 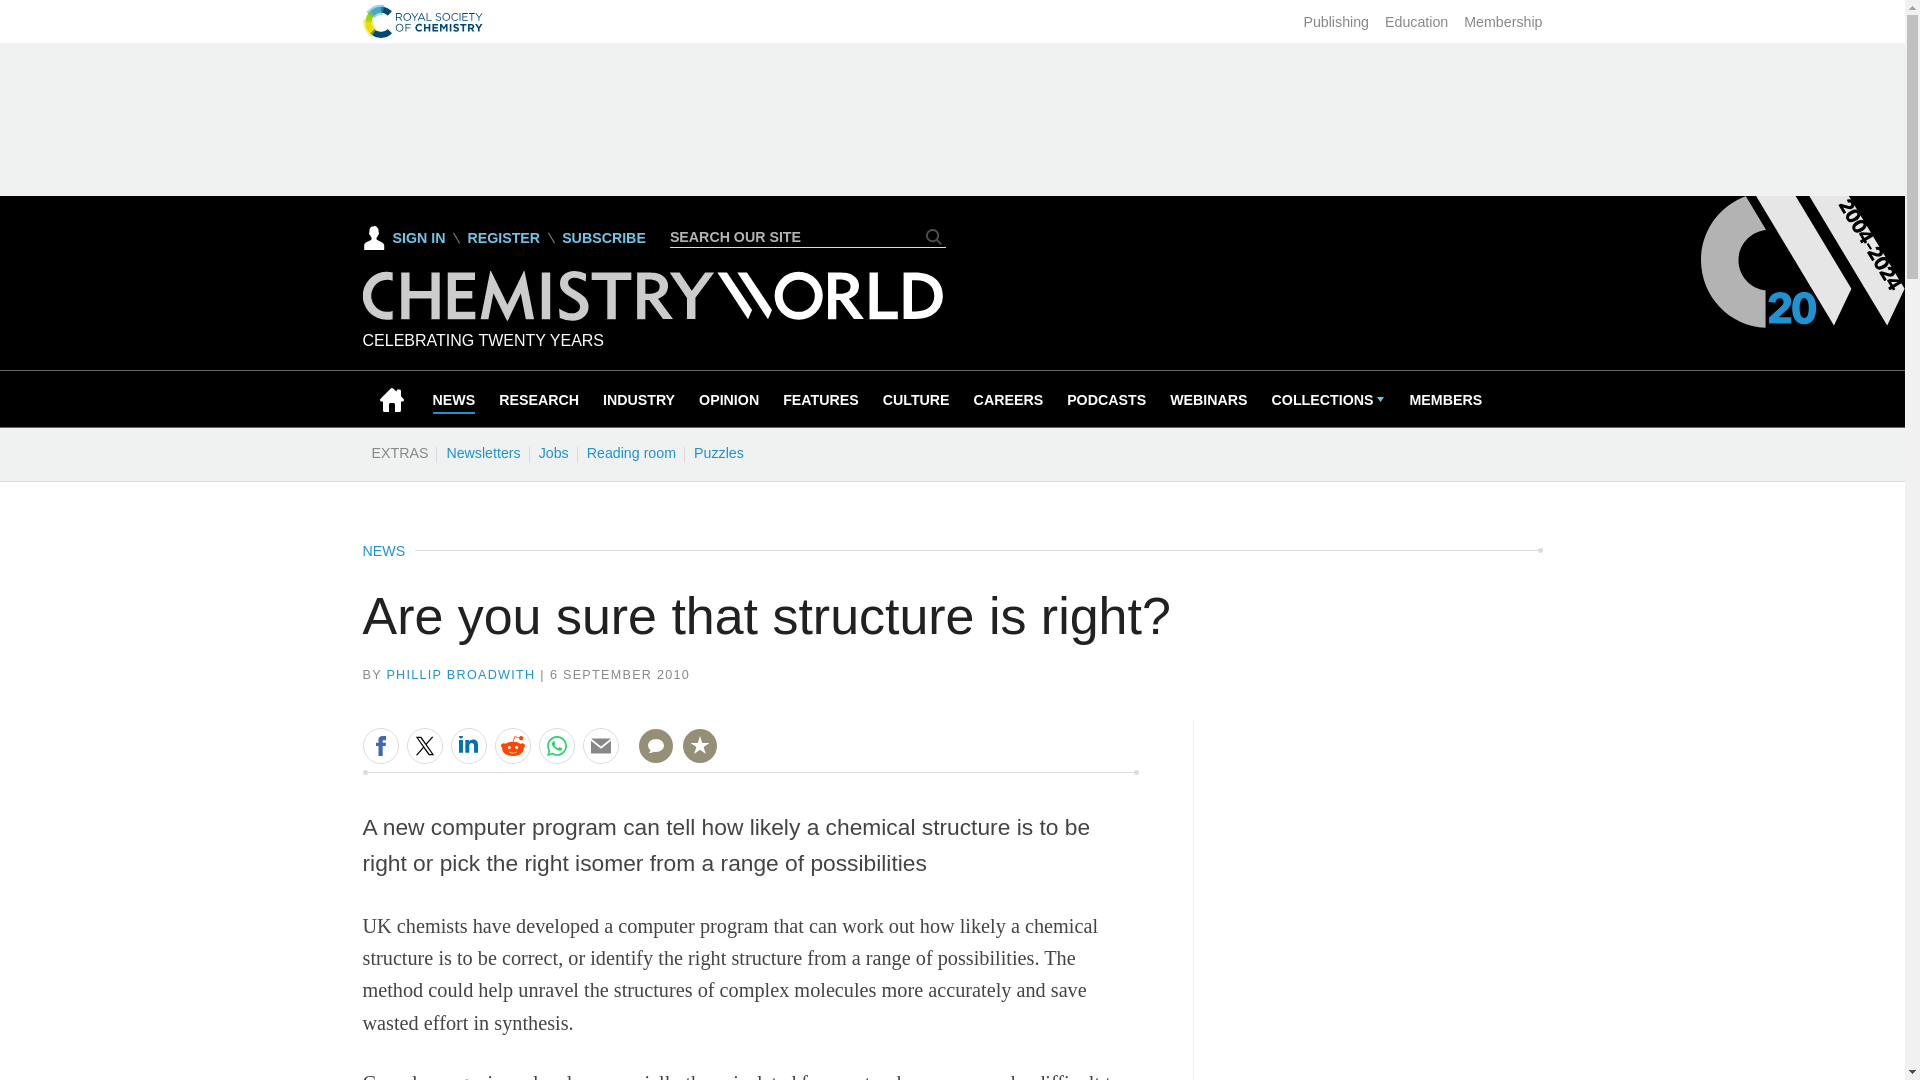 I want to click on Education, so click(x=1416, y=22).